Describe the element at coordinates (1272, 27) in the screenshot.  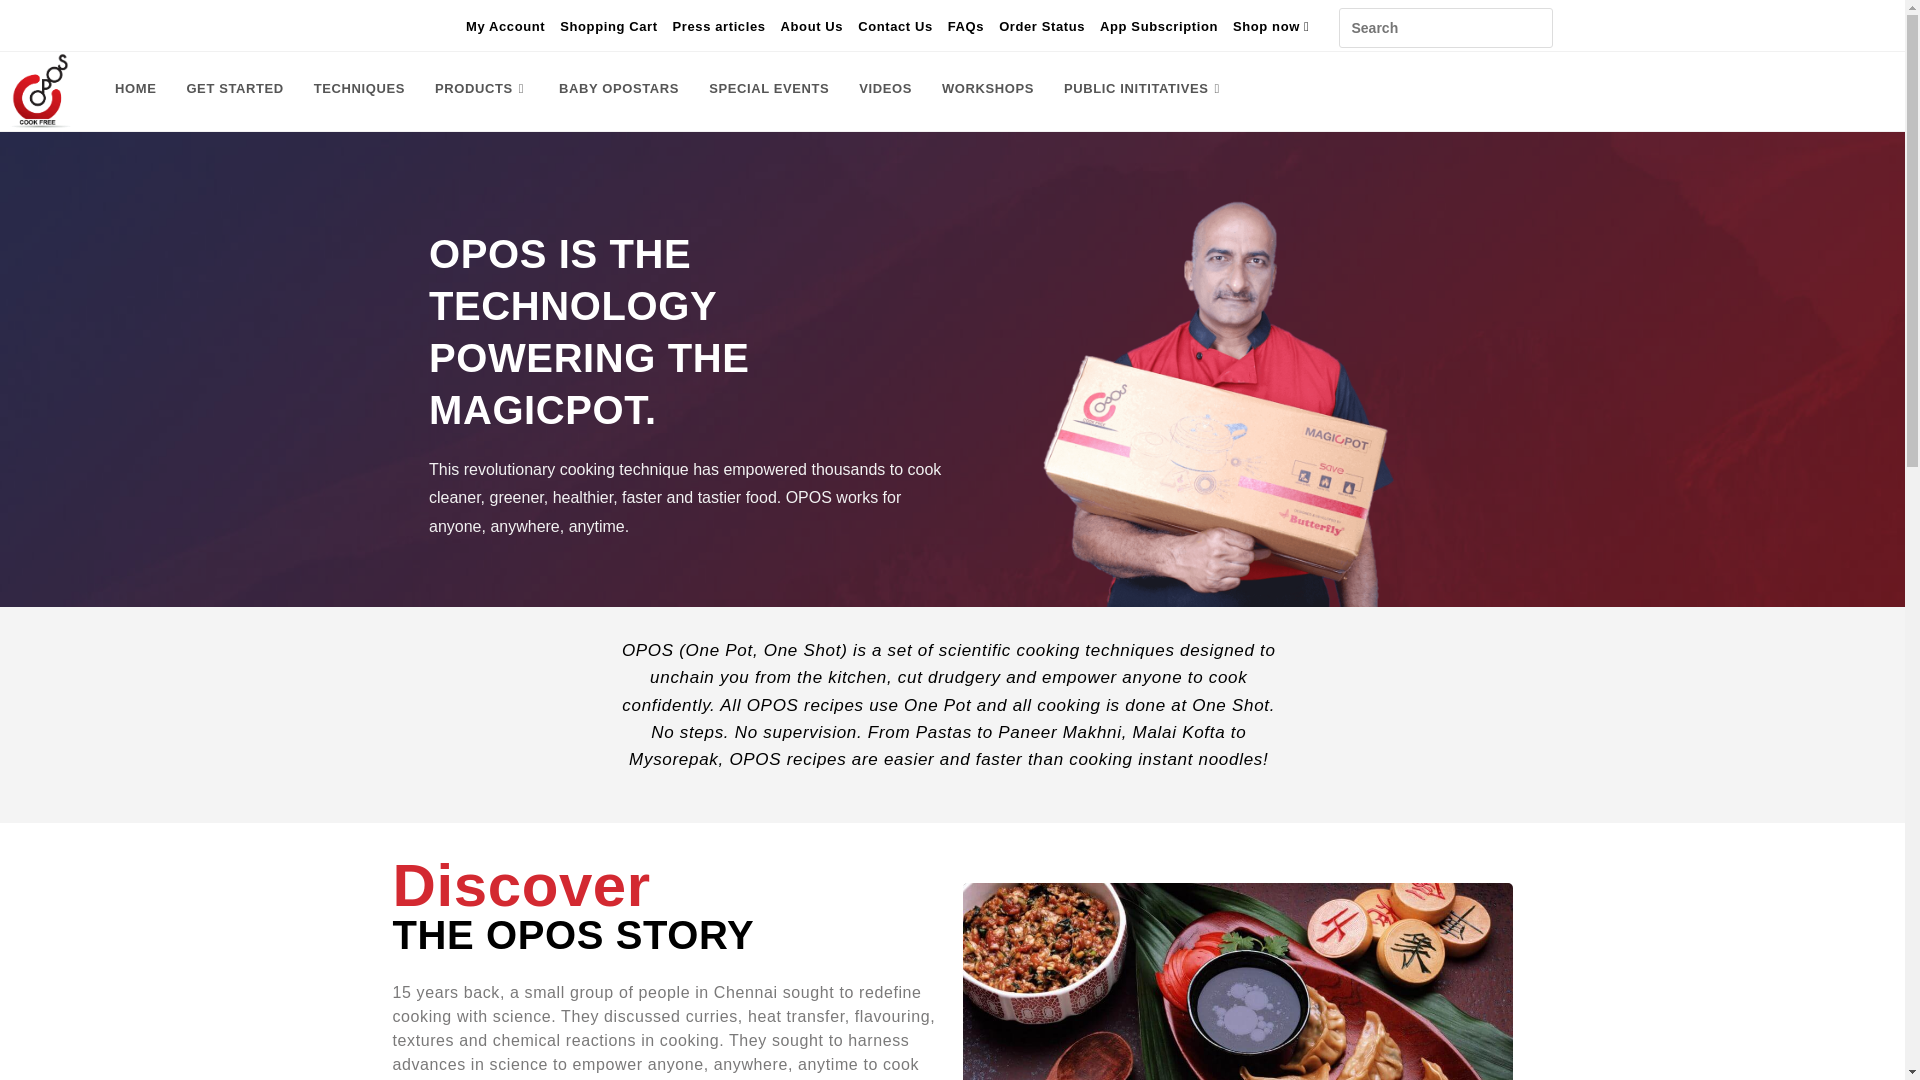
I see `Shop now` at that location.